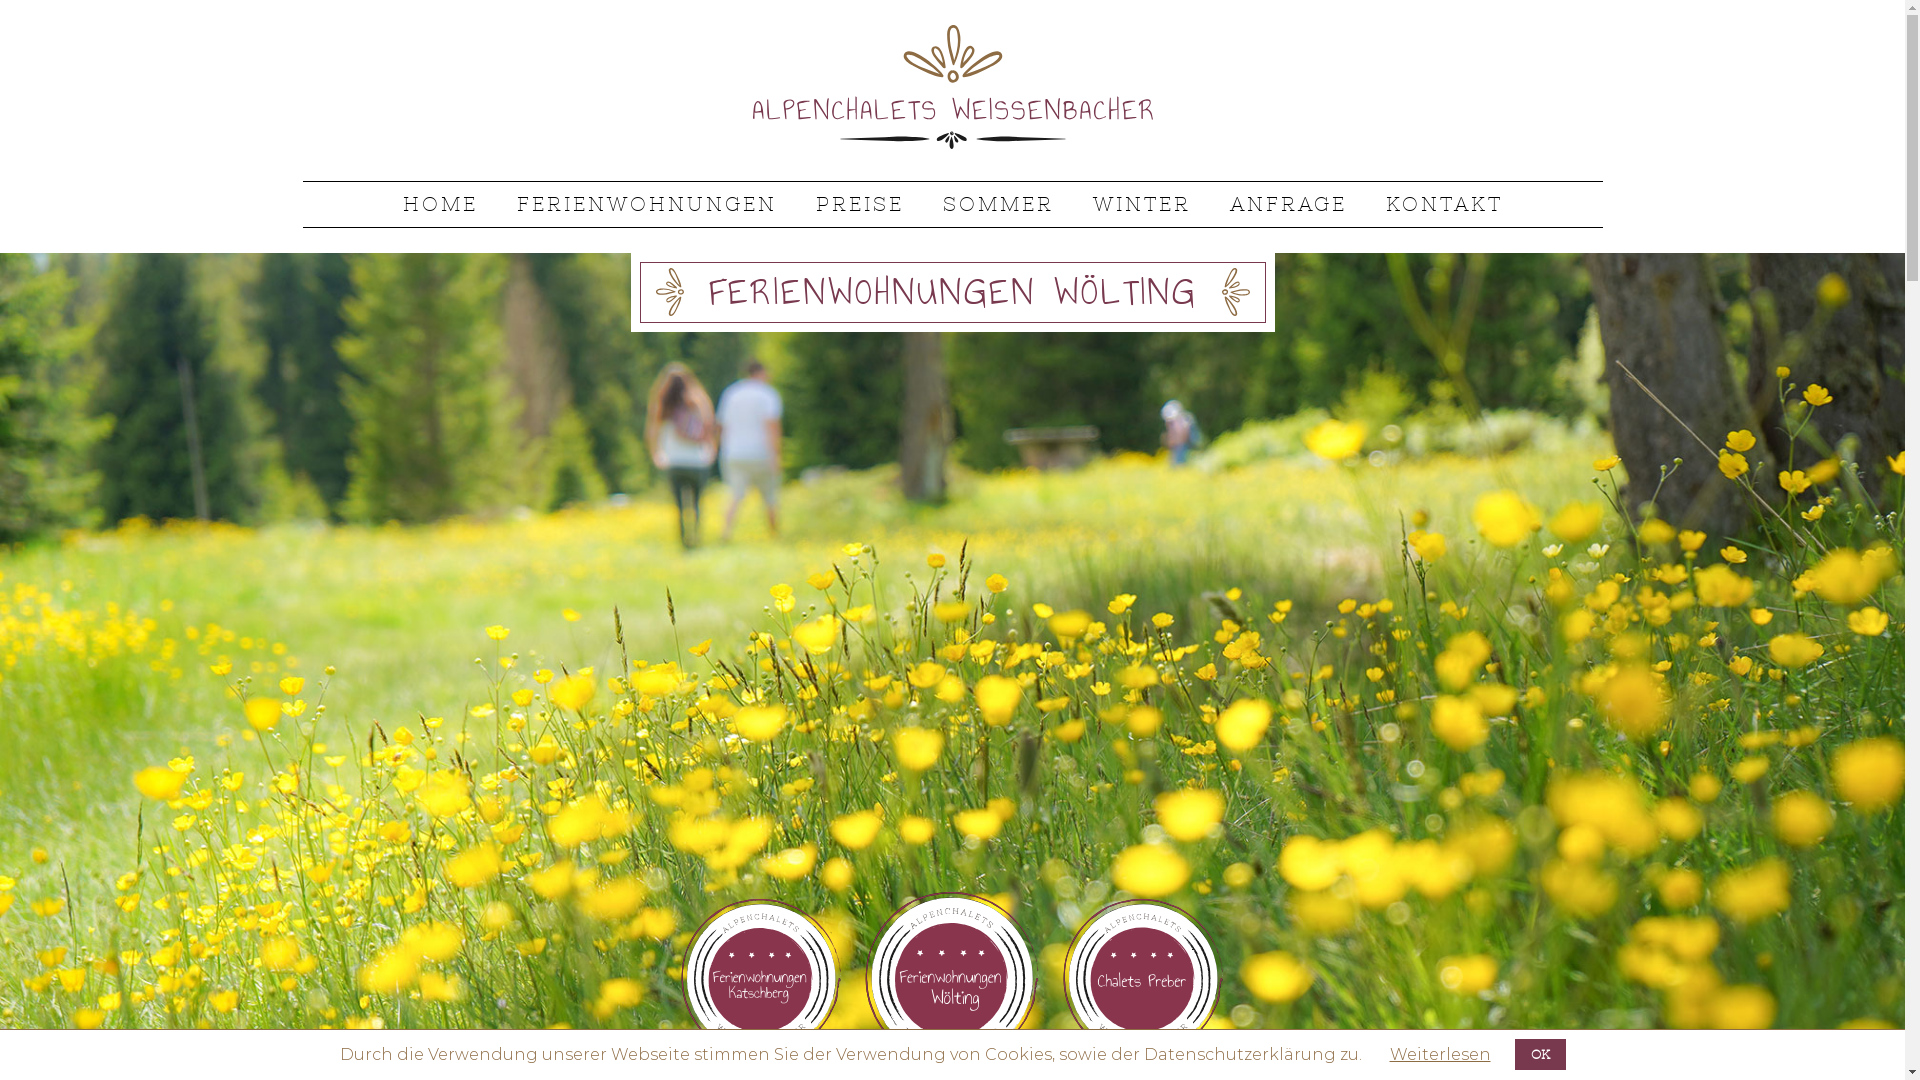 The width and height of the screenshot is (1920, 1080). Describe the element at coordinates (1440, 1054) in the screenshot. I see `Weiterlesen` at that location.